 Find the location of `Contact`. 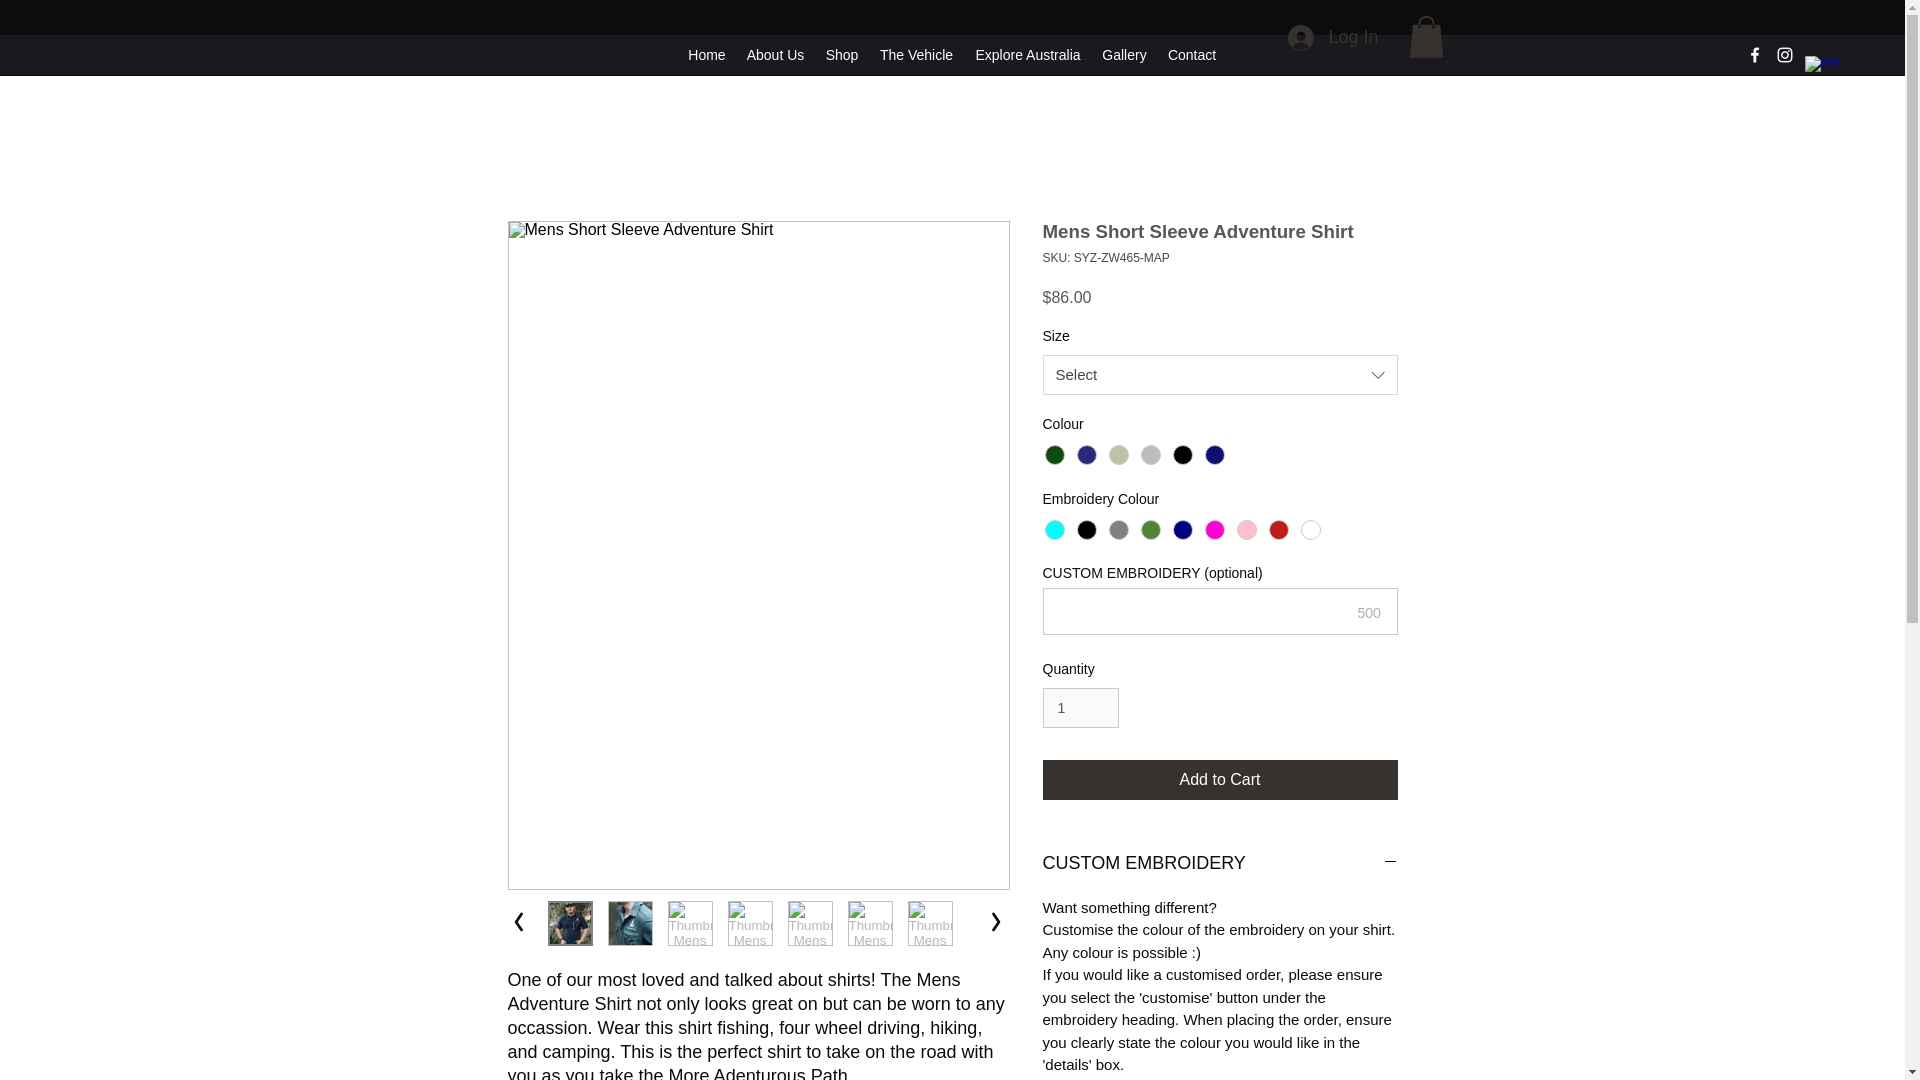

Contact is located at coordinates (1192, 54).